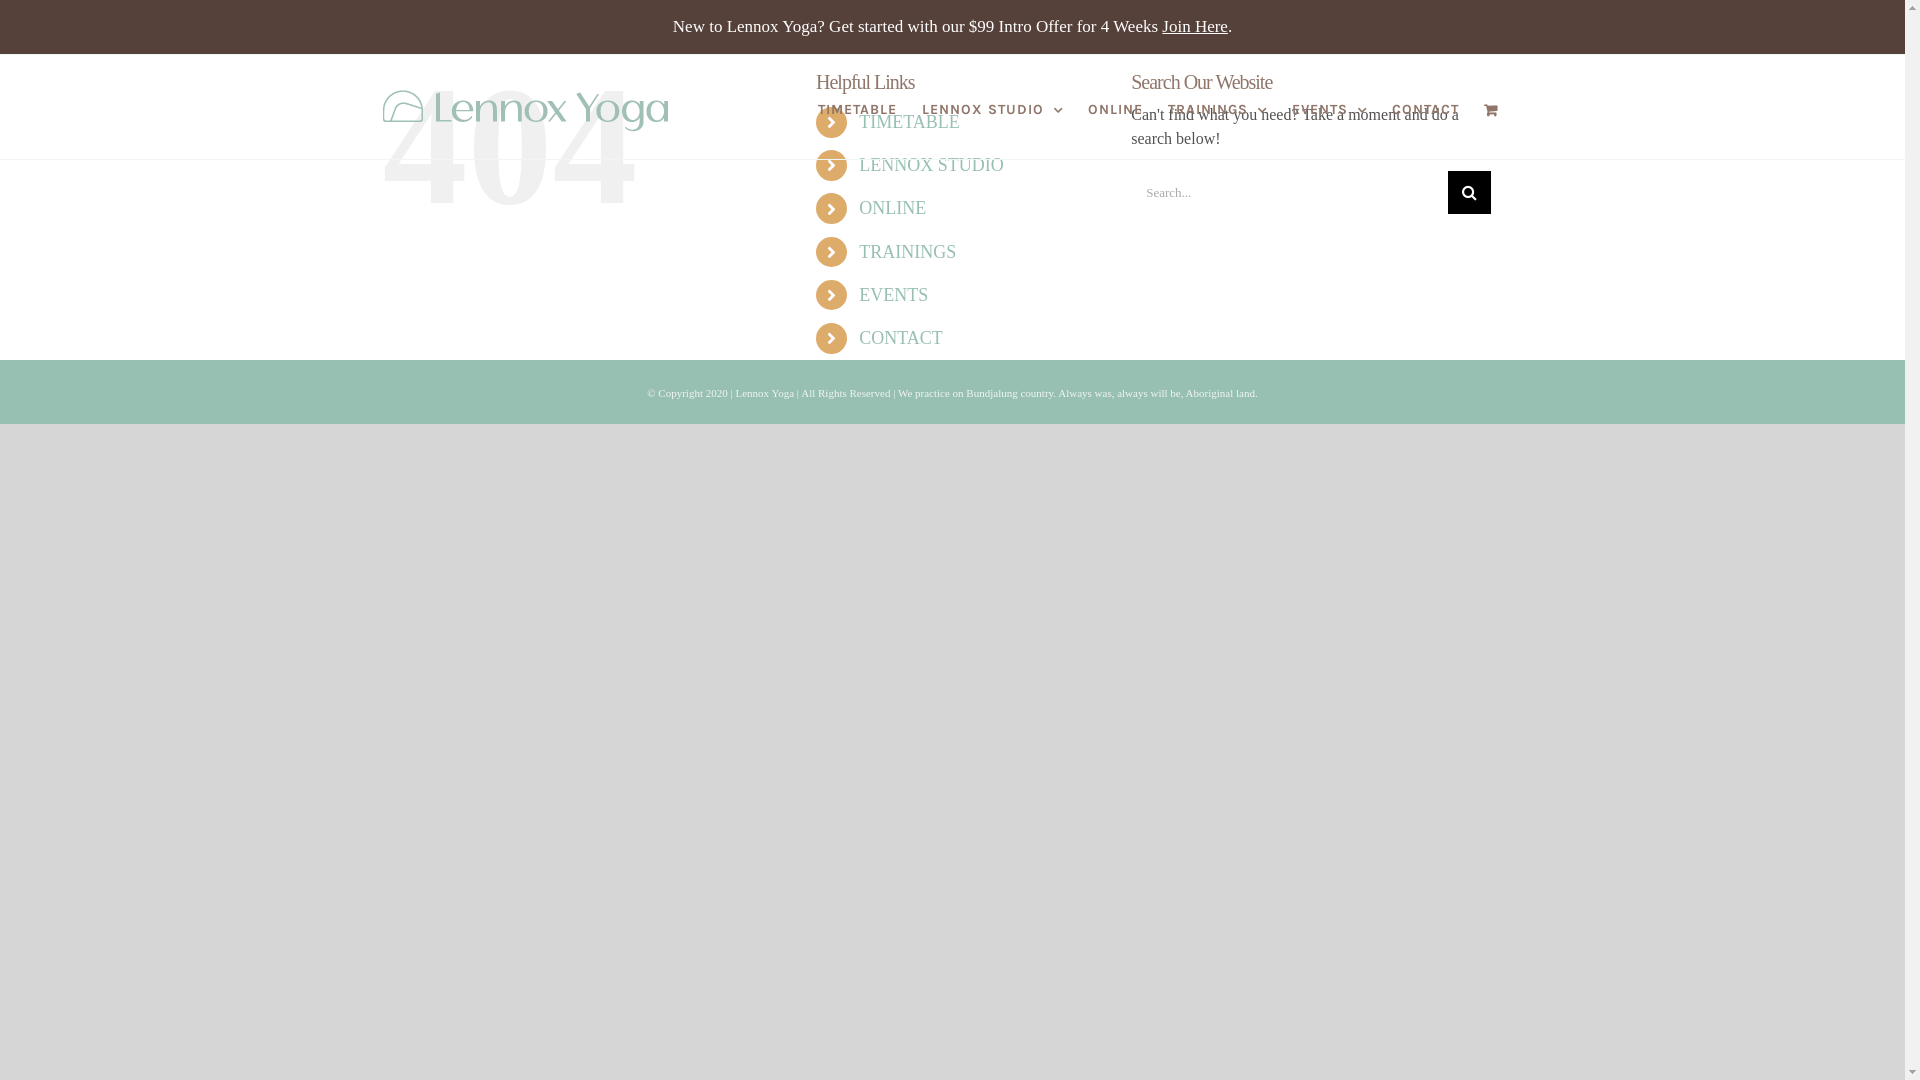 This screenshot has height=1080, width=1920. I want to click on LENNOX STUDIO, so click(930, 165).